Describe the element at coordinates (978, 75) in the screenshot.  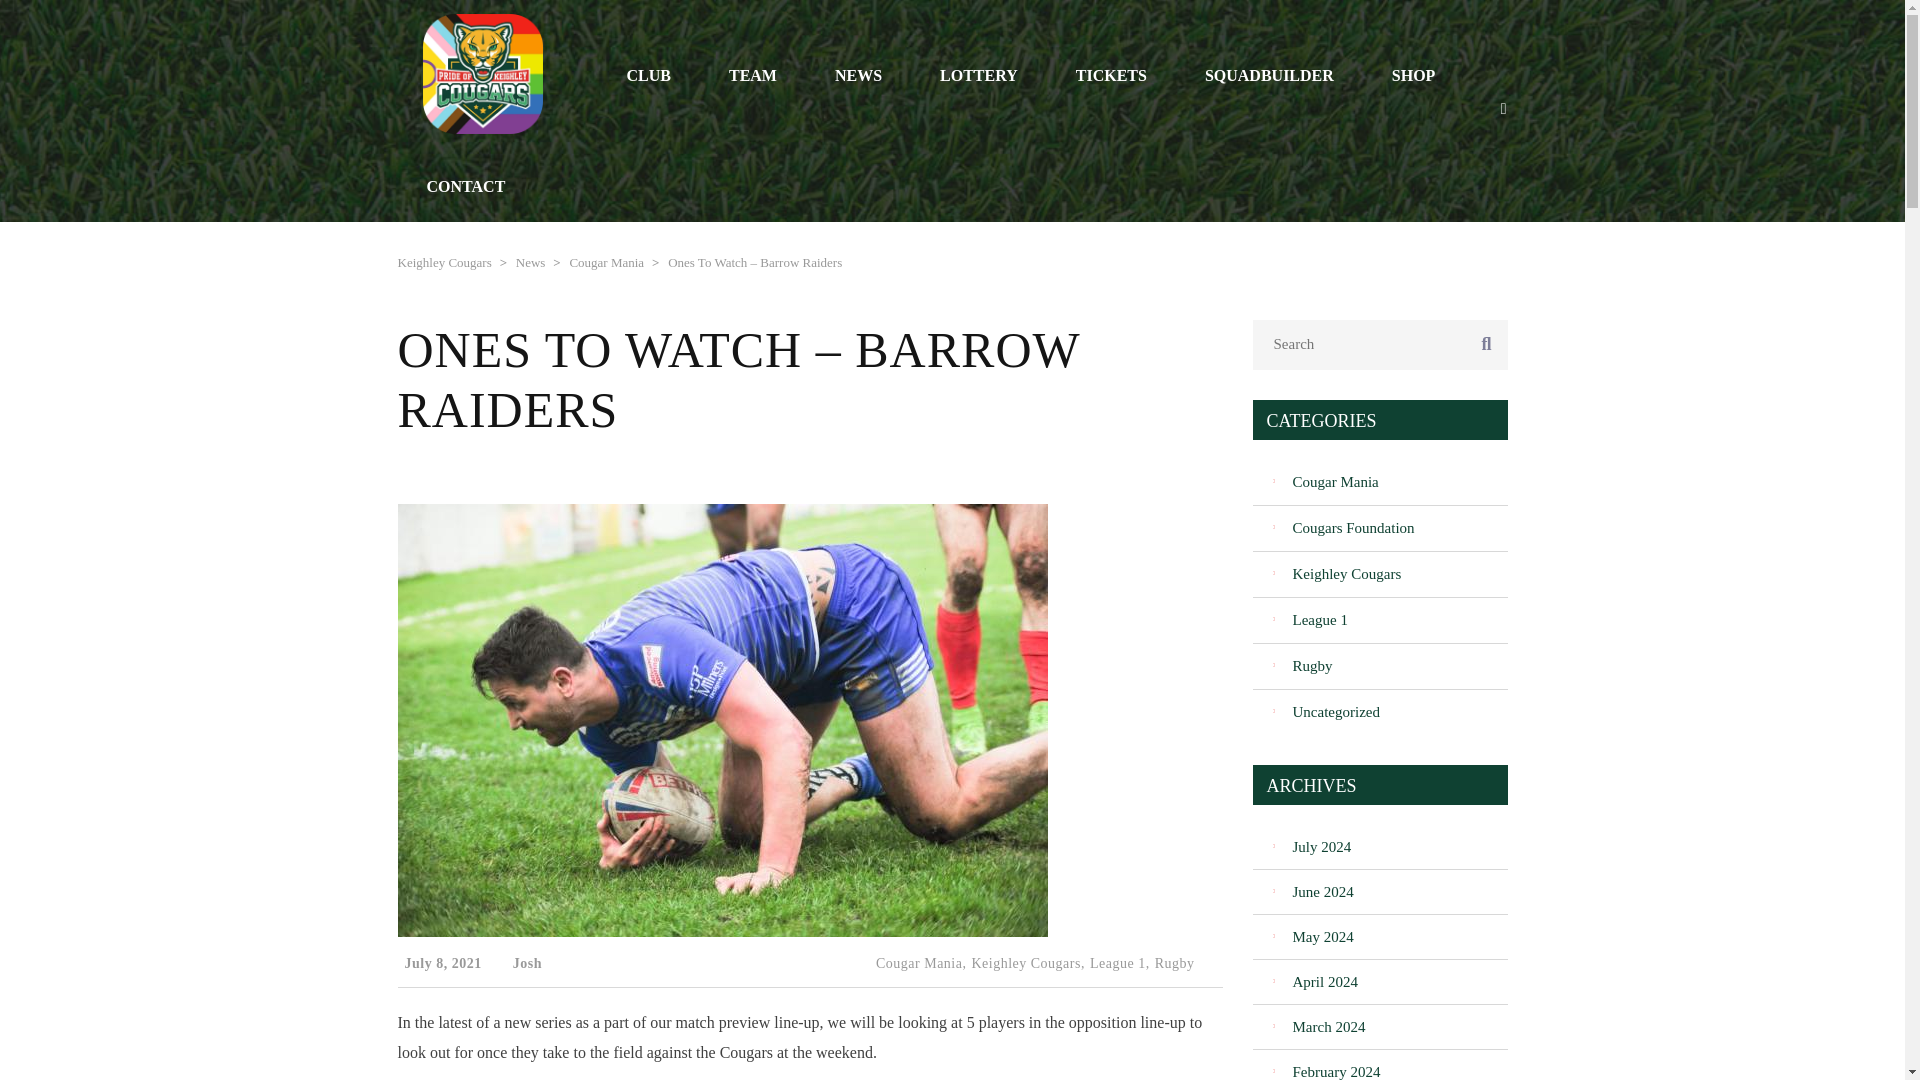
I see `LOTTERY` at that location.